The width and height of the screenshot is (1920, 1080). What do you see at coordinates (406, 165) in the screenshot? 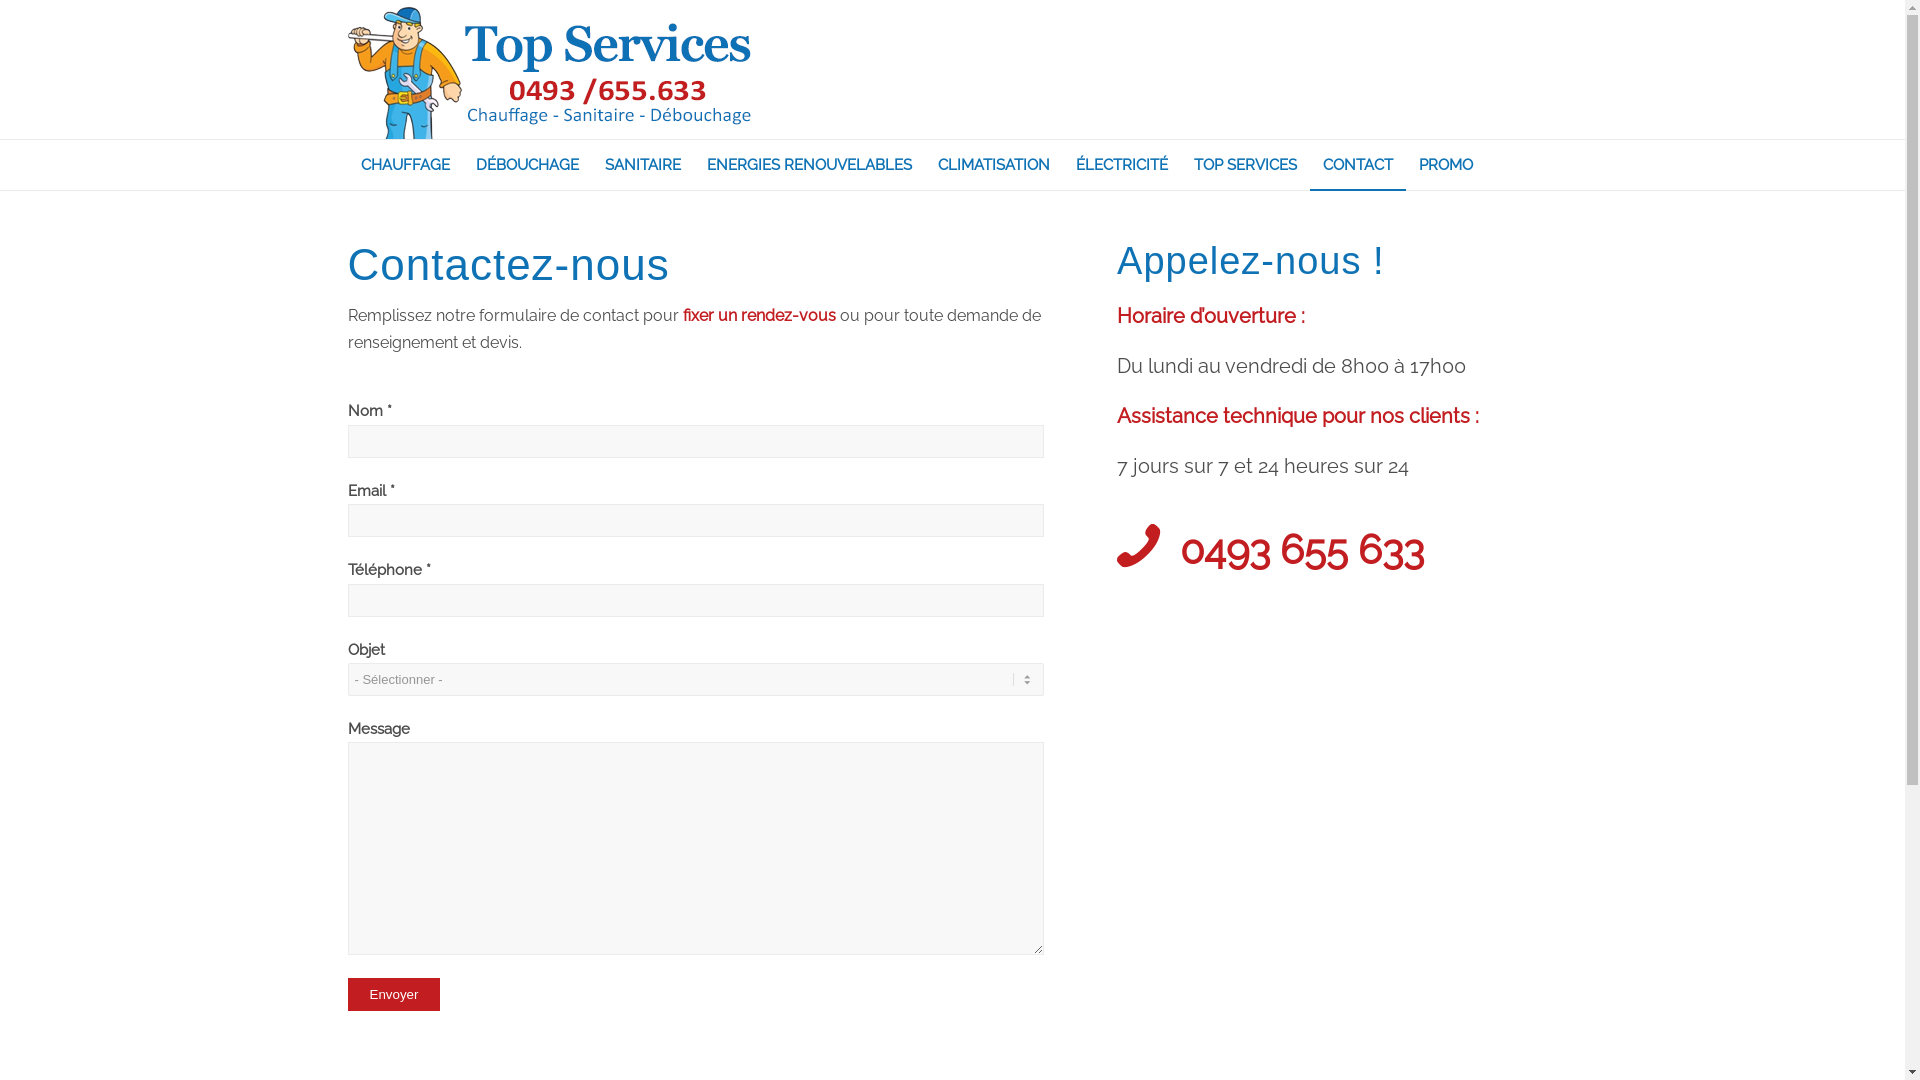
I see `CHAUFFAGE` at bounding box center [406, 165].